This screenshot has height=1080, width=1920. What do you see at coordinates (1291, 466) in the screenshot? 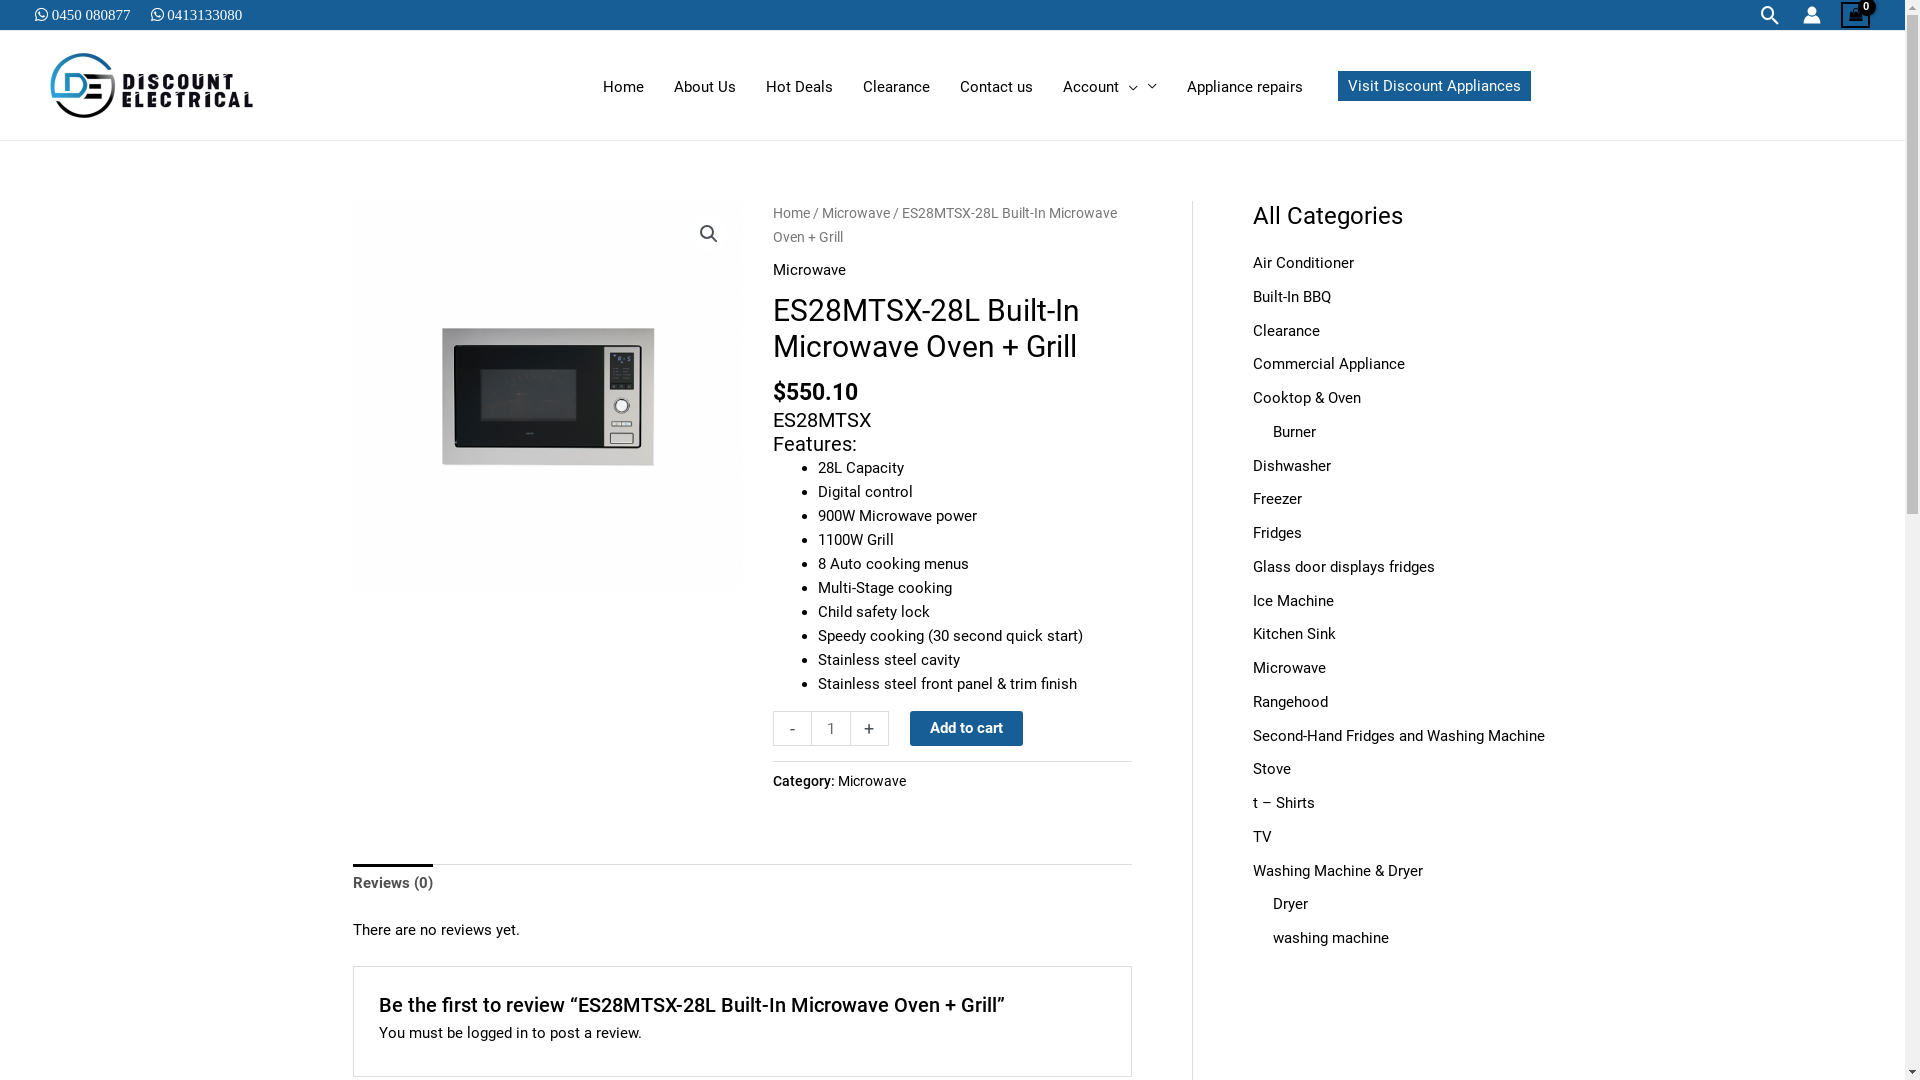
I see `Dishwasher` at bounding box center [1291, 466].